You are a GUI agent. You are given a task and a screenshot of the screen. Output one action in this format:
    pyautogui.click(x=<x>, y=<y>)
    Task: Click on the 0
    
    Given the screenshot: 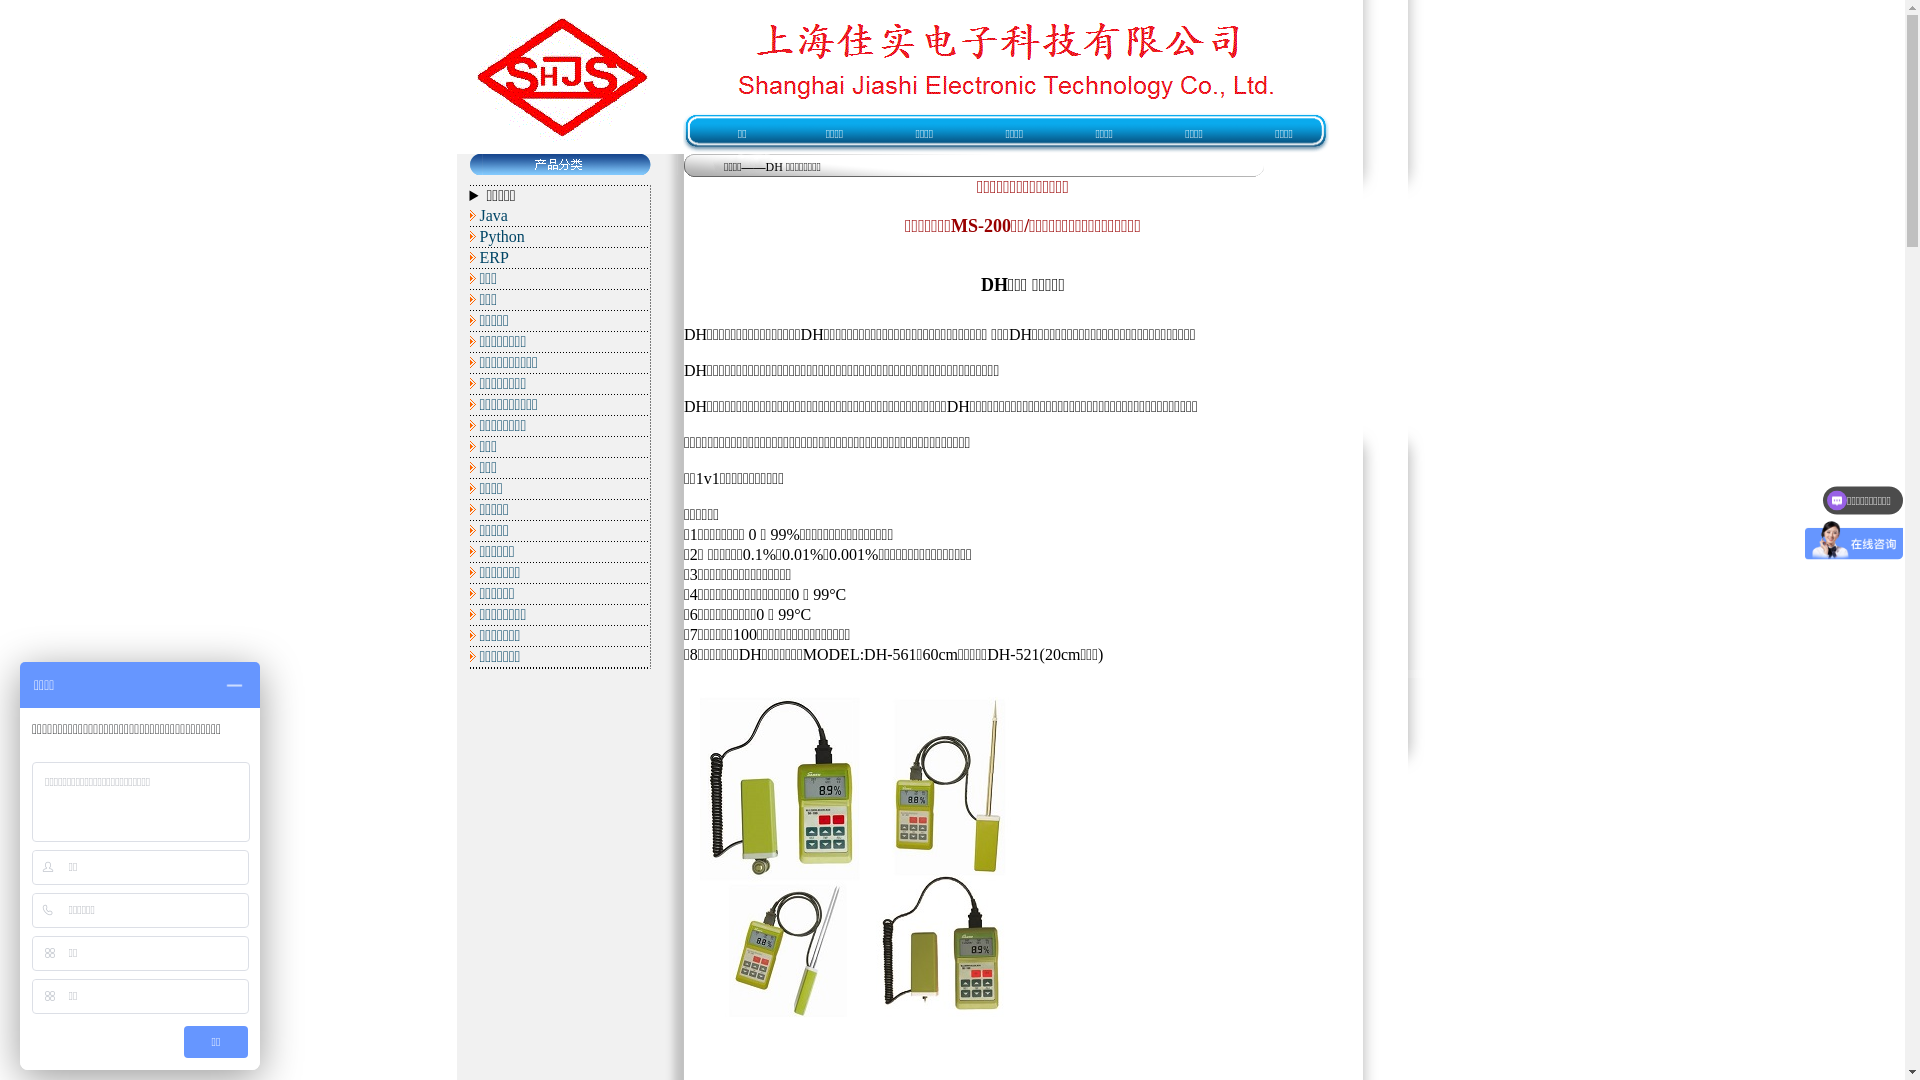 What is the action you would take?
    pyautogui.click(x=597, y=512)
    